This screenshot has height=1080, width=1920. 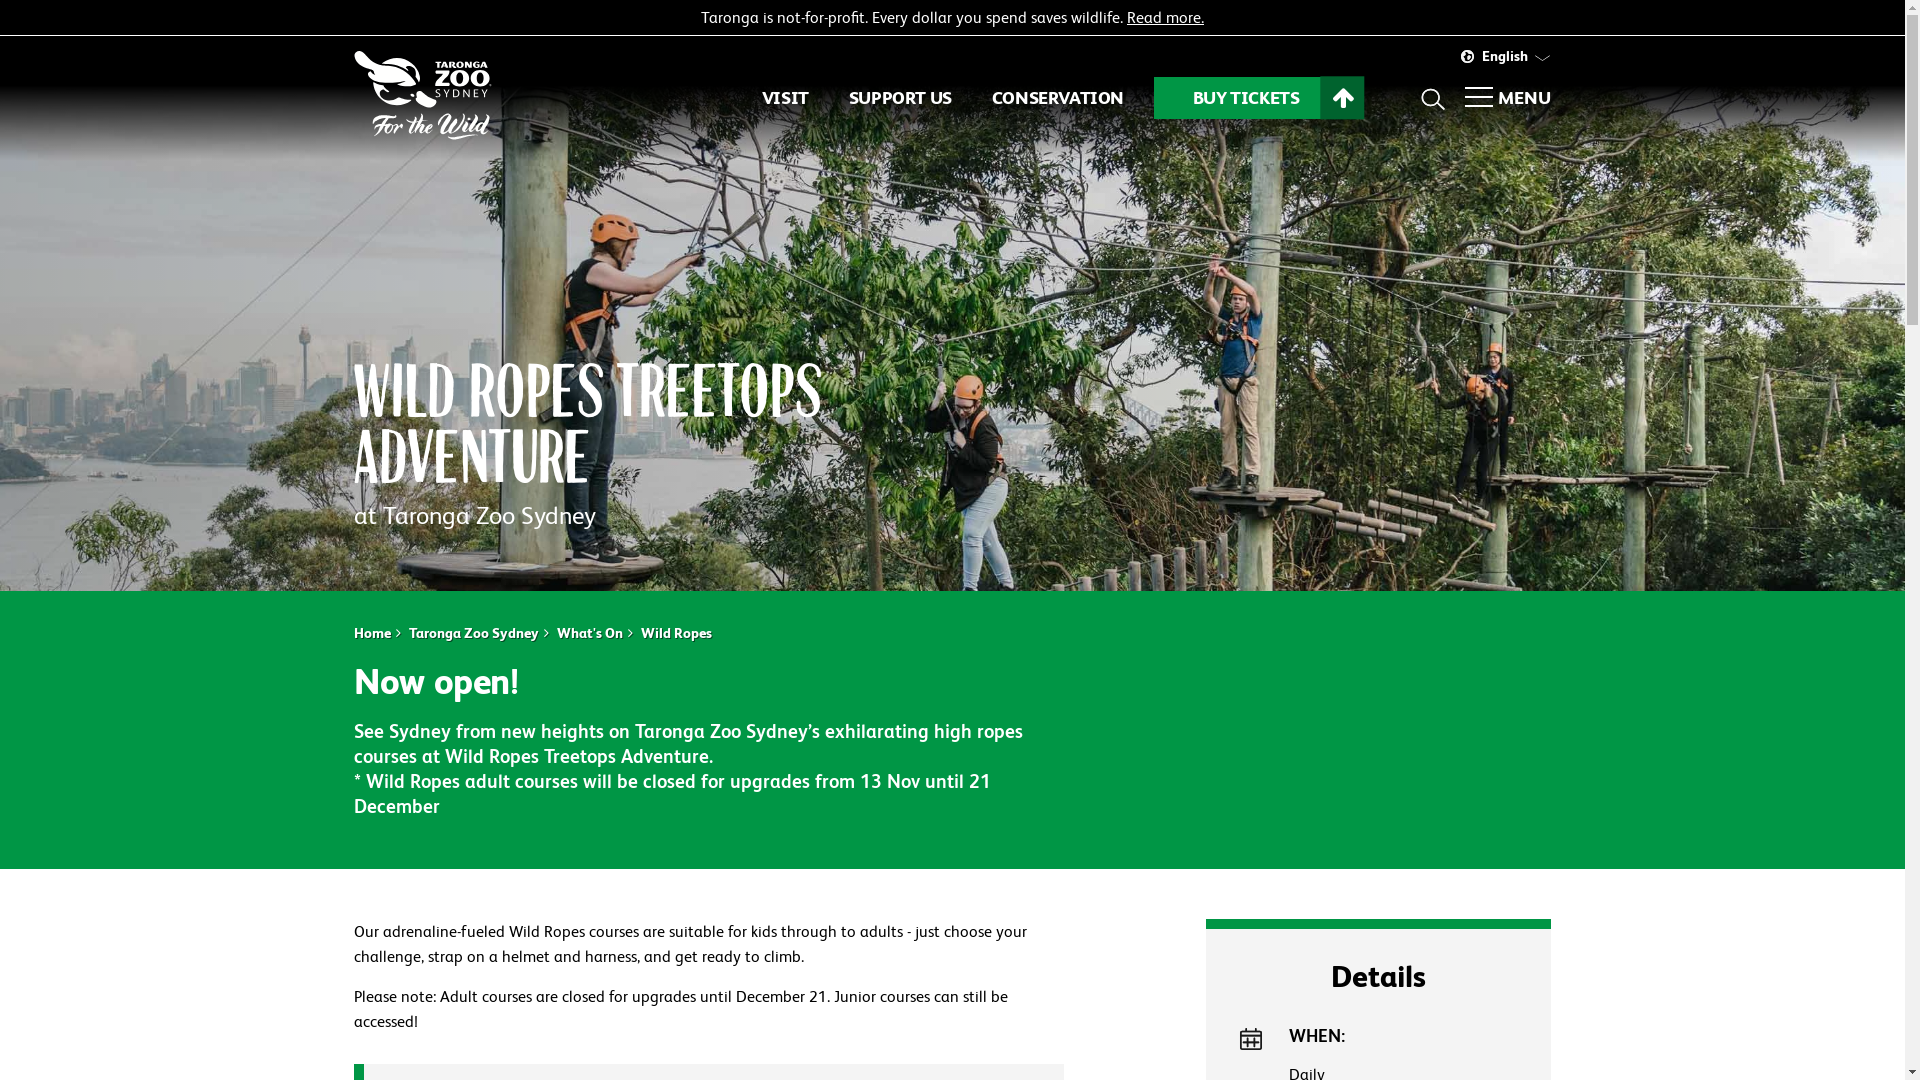 I want to click on Read more., so click(x=1166, y=18).